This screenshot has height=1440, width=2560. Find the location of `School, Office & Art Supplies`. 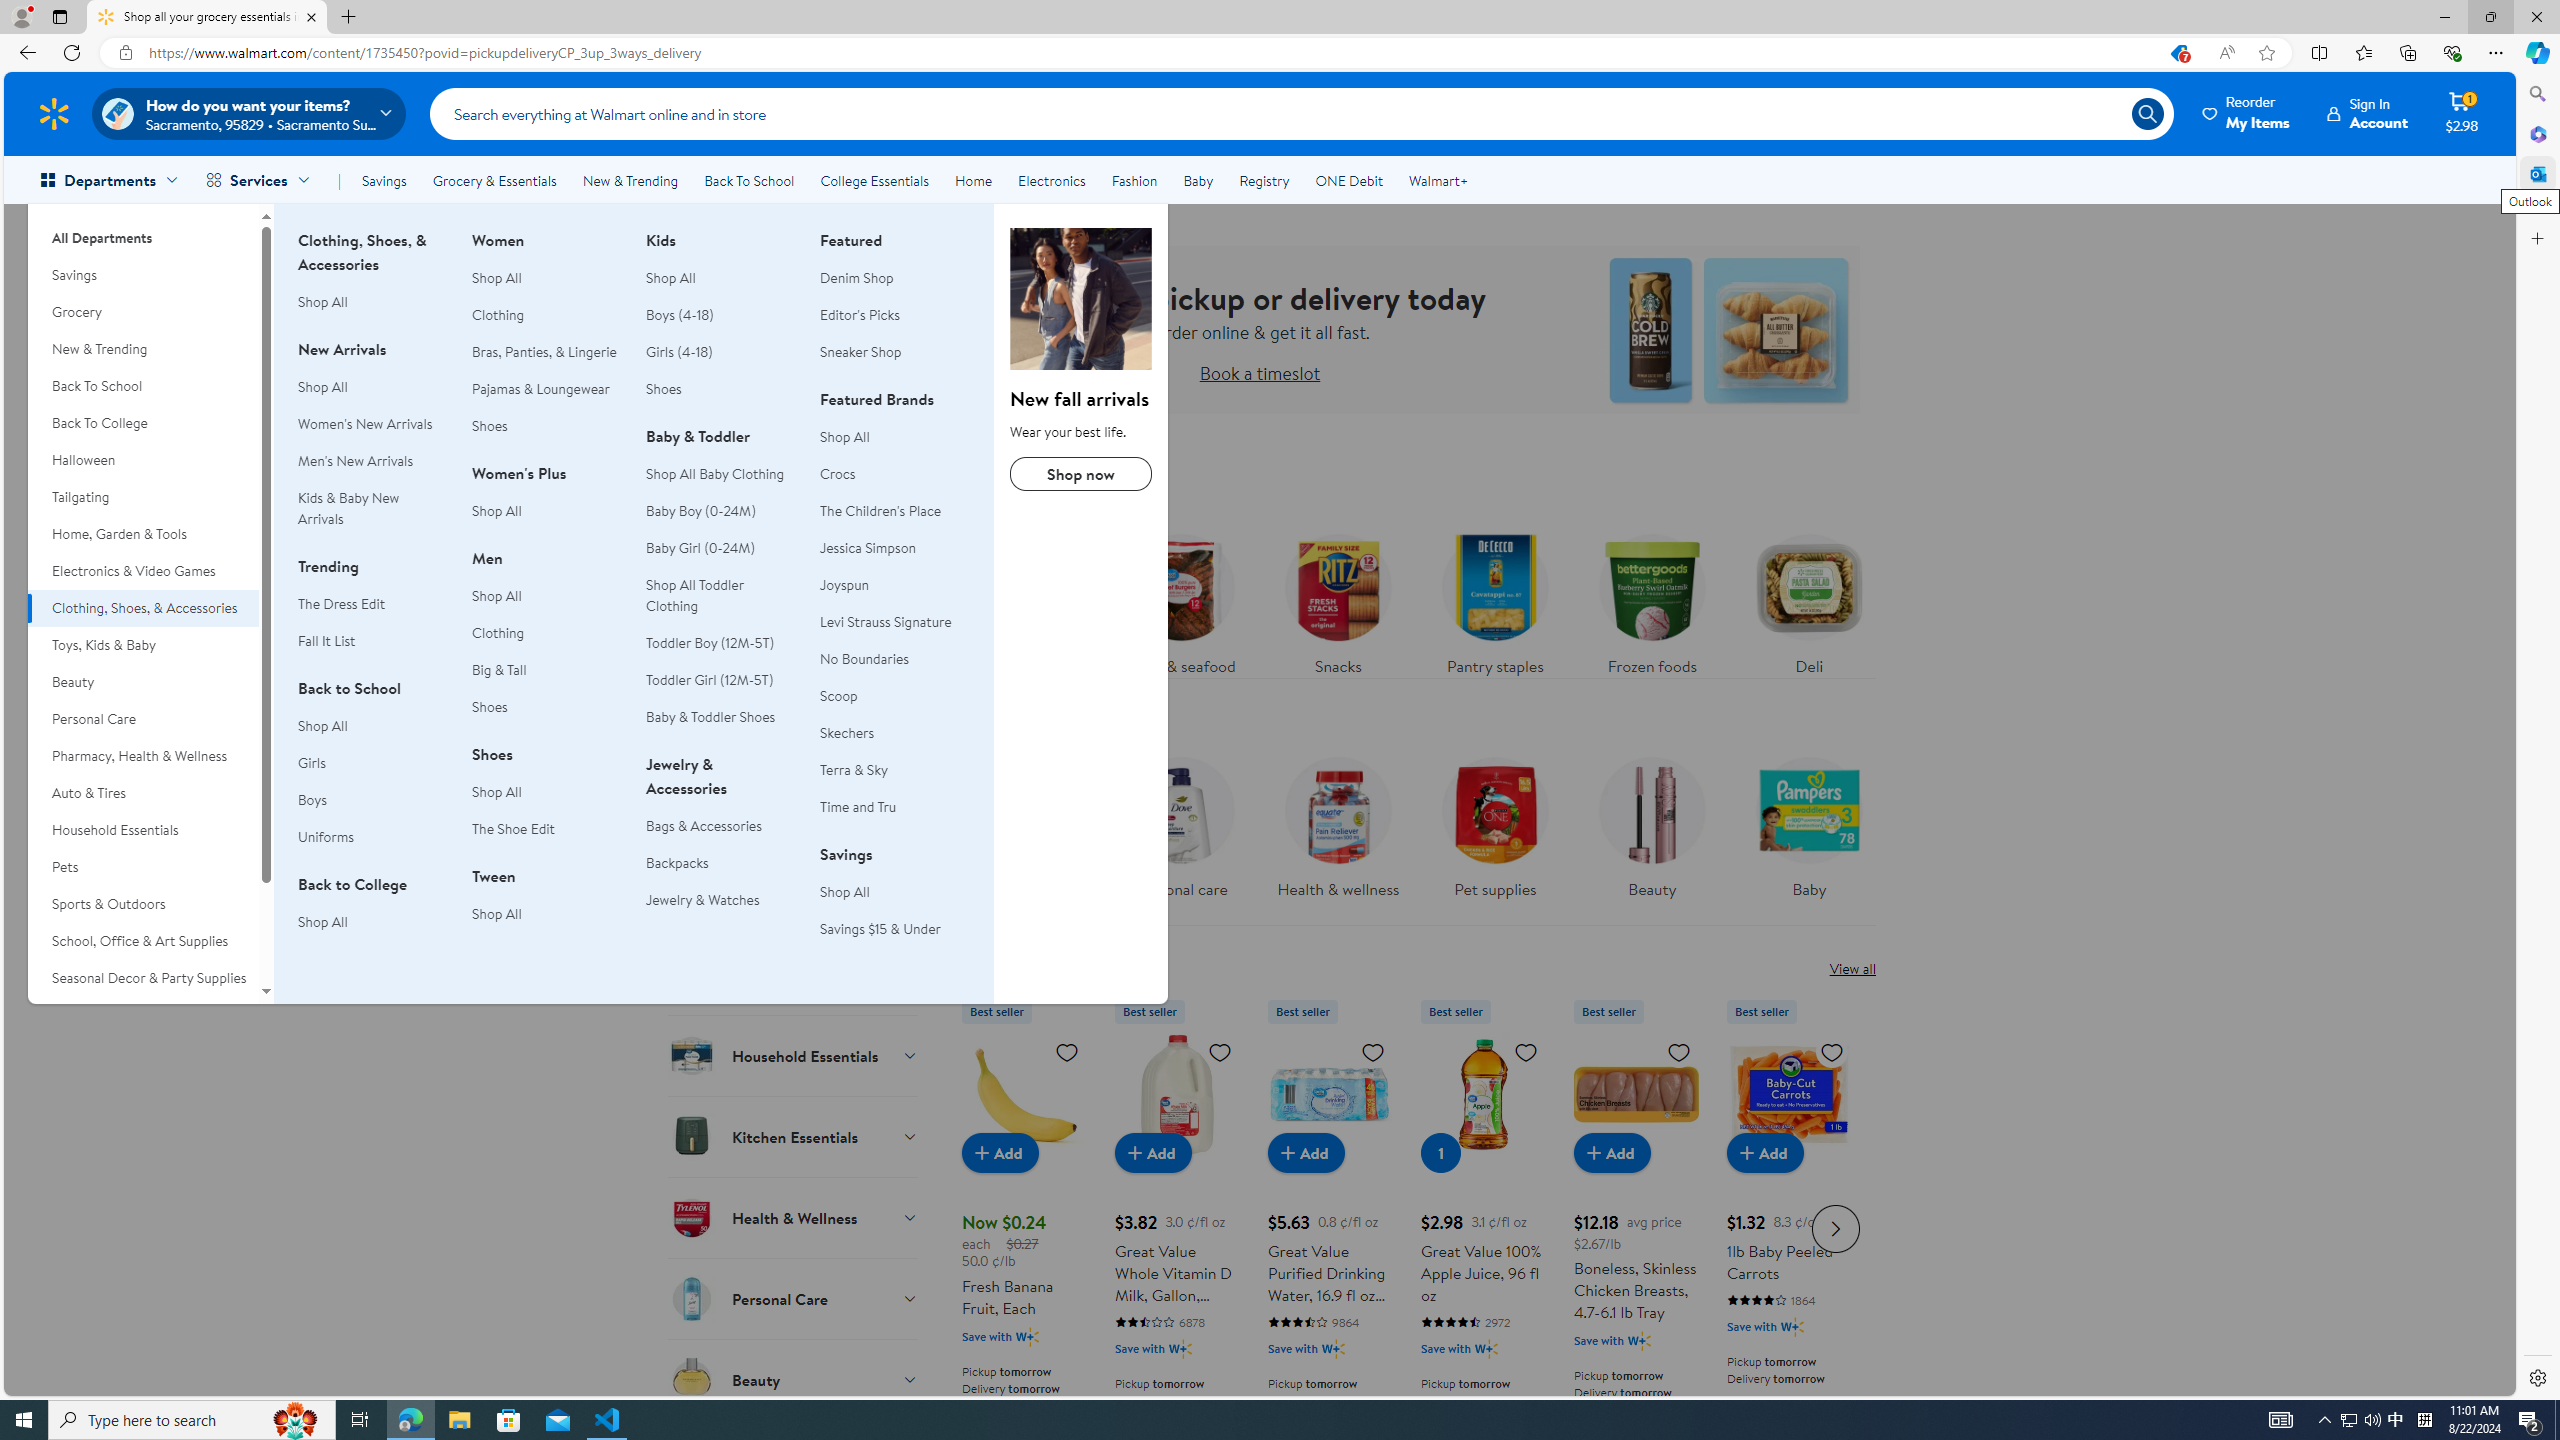

School, Office & Art Supplies is located at coordinates (143, 942).